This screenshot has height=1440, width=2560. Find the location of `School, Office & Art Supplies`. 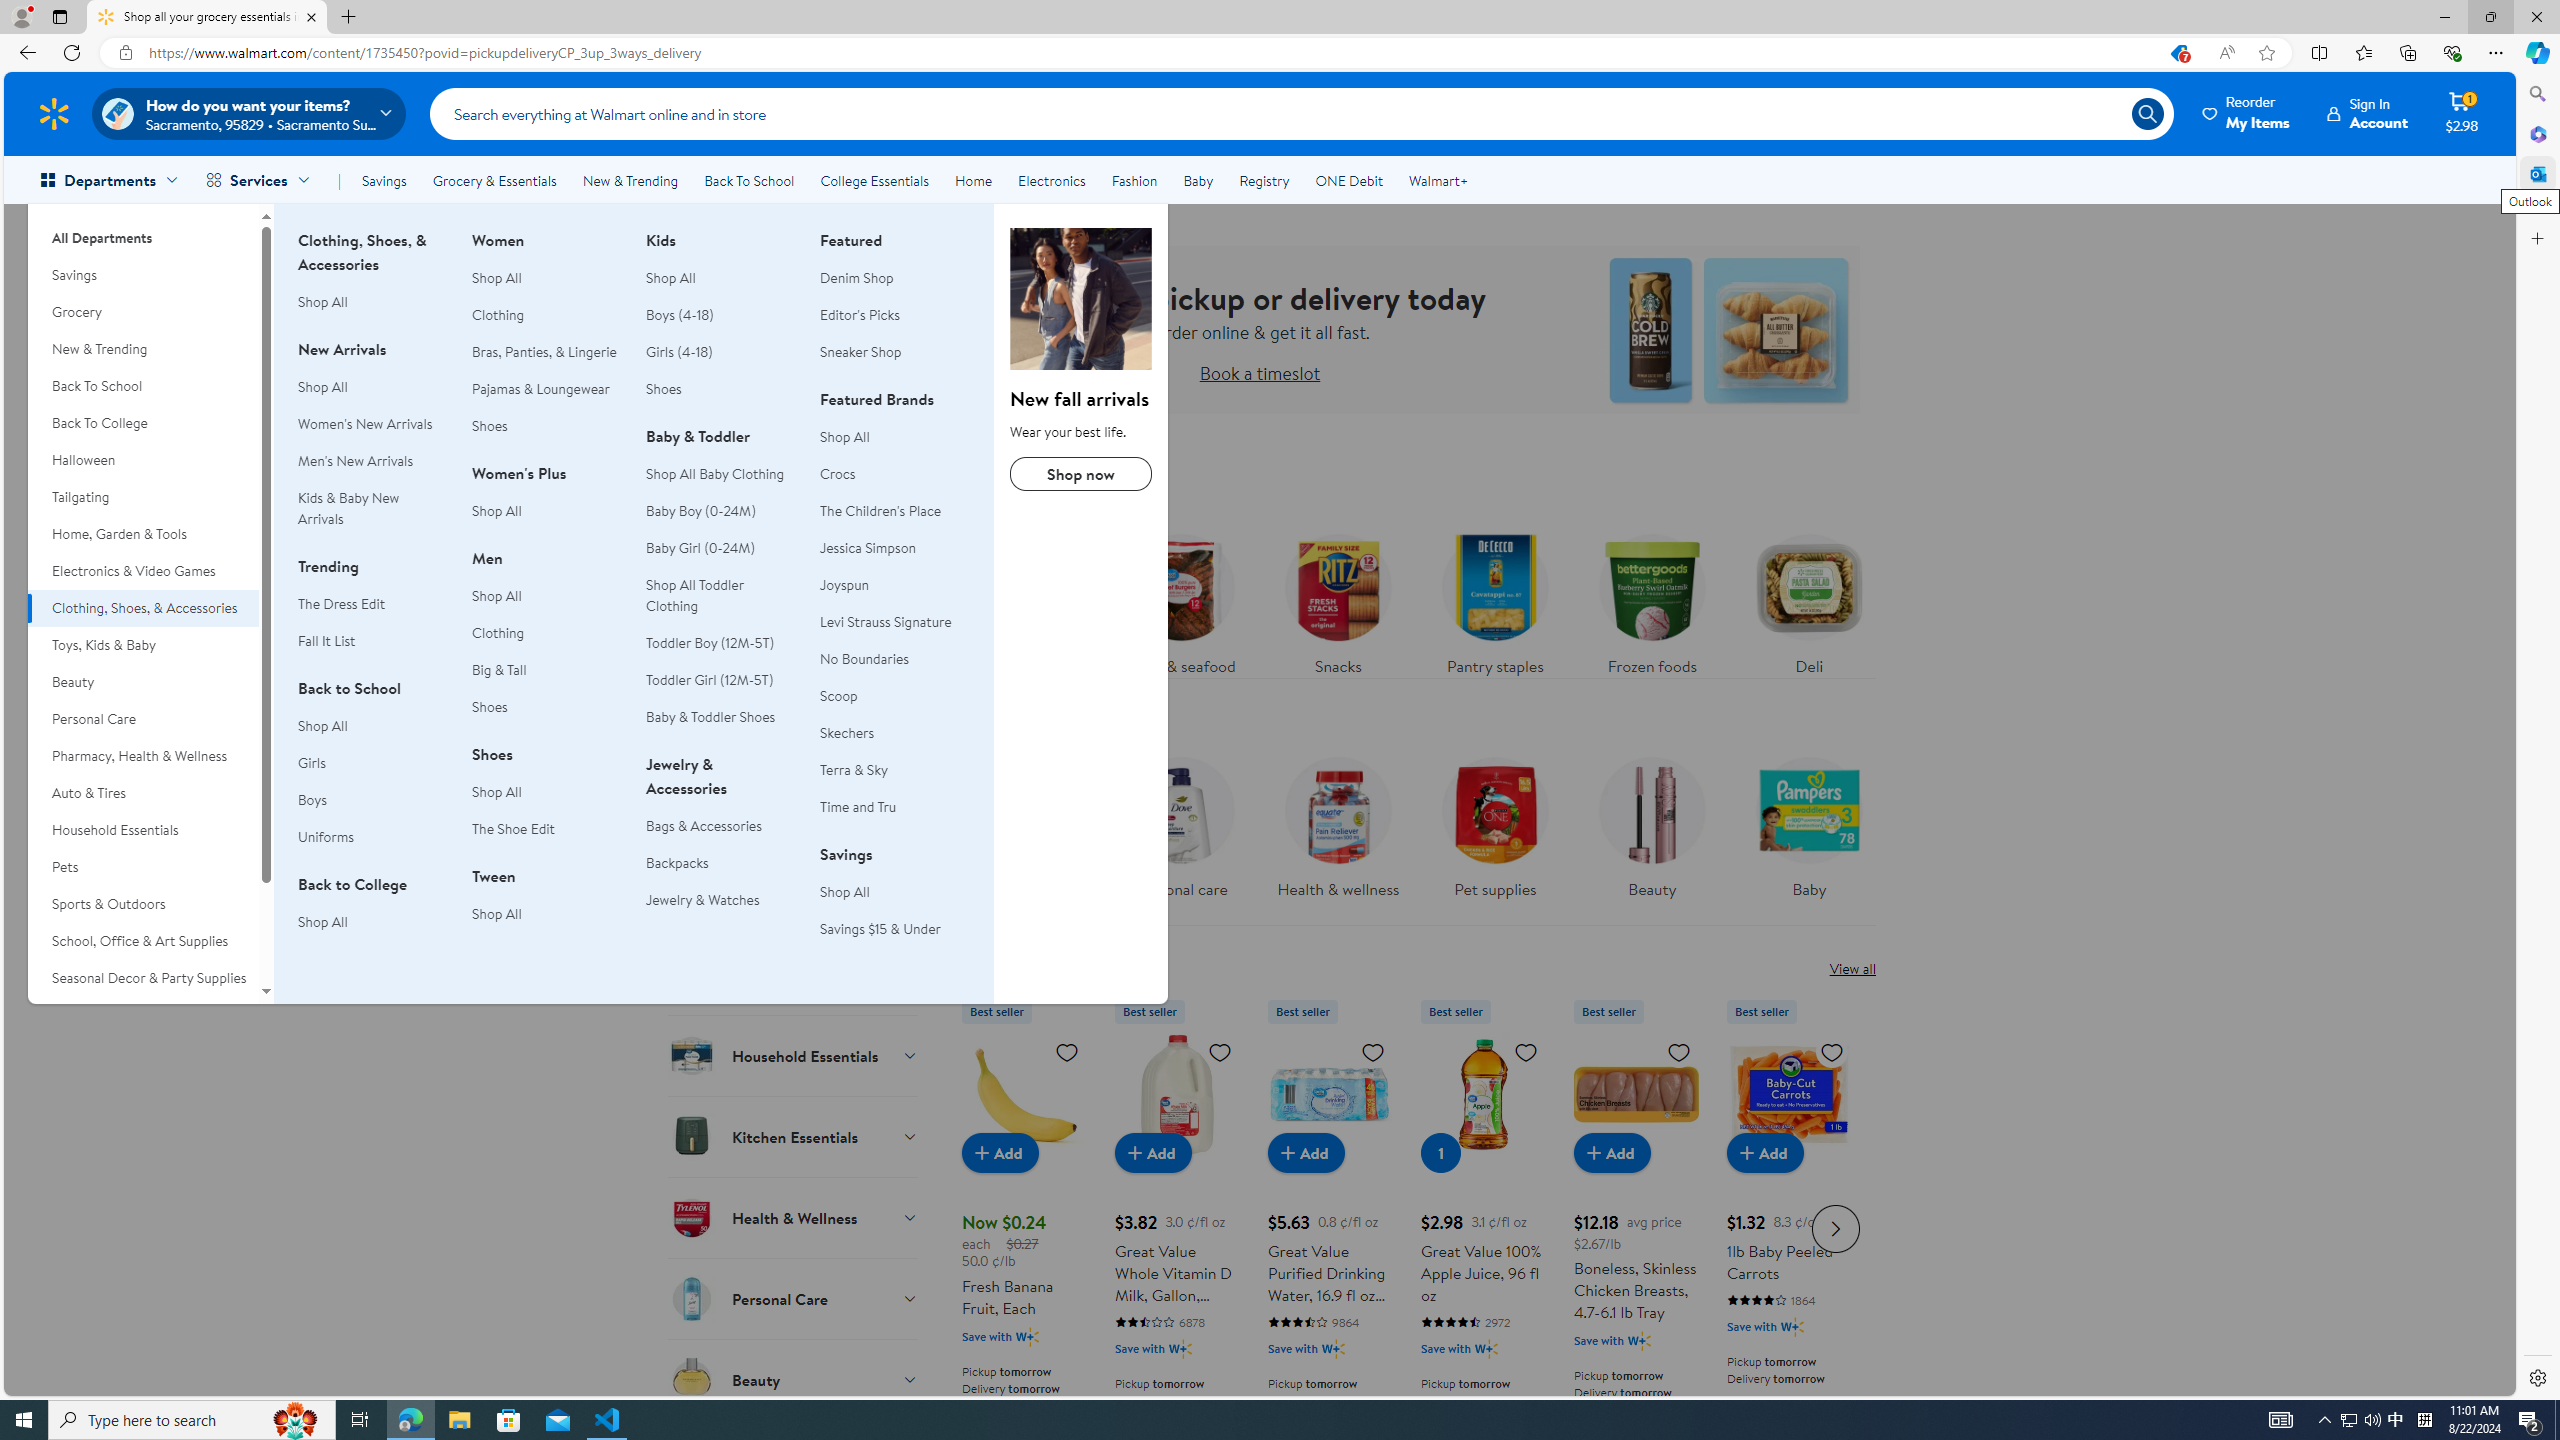

School, Office & Art Supplies is located at coordinates (143, 942).